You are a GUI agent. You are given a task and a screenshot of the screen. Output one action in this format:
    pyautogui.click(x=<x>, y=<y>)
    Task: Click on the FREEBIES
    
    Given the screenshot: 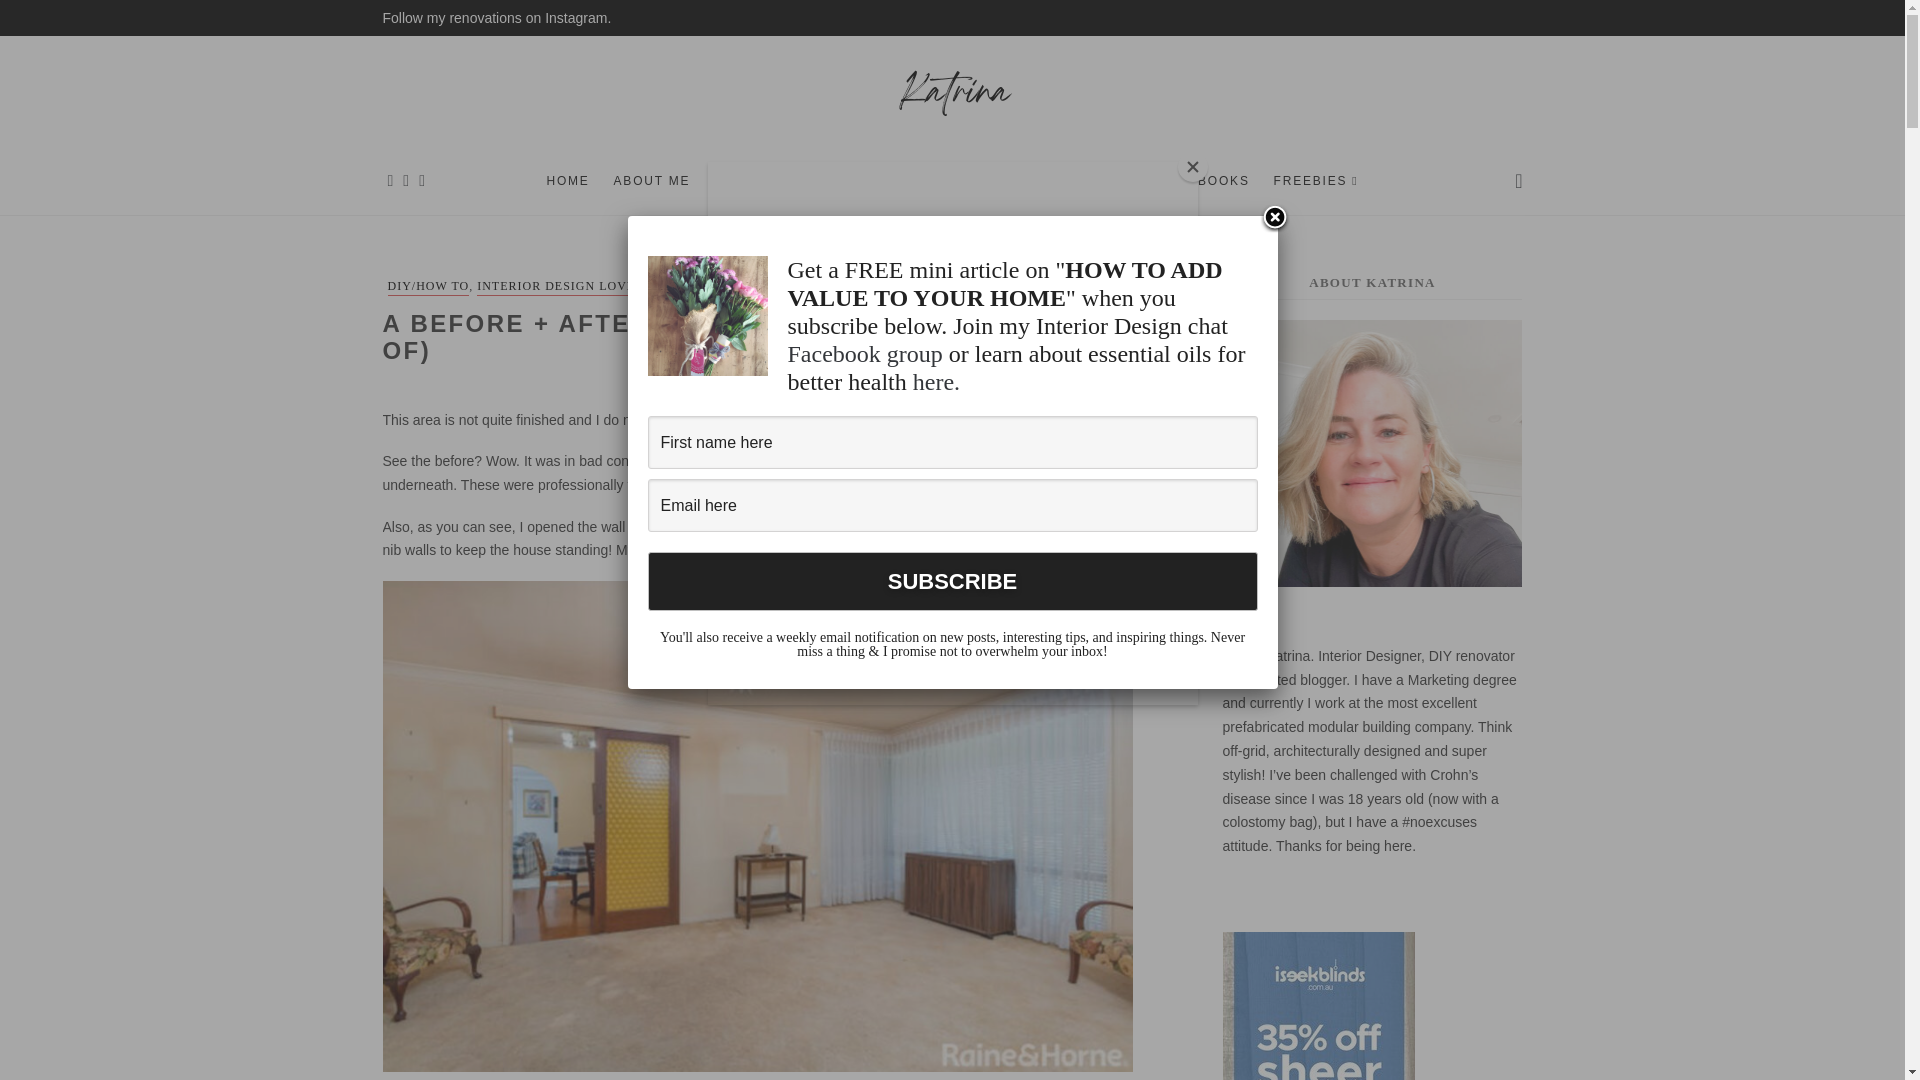 What is the action you would take?
    pyautogui.click(x=1316, y=180)
    